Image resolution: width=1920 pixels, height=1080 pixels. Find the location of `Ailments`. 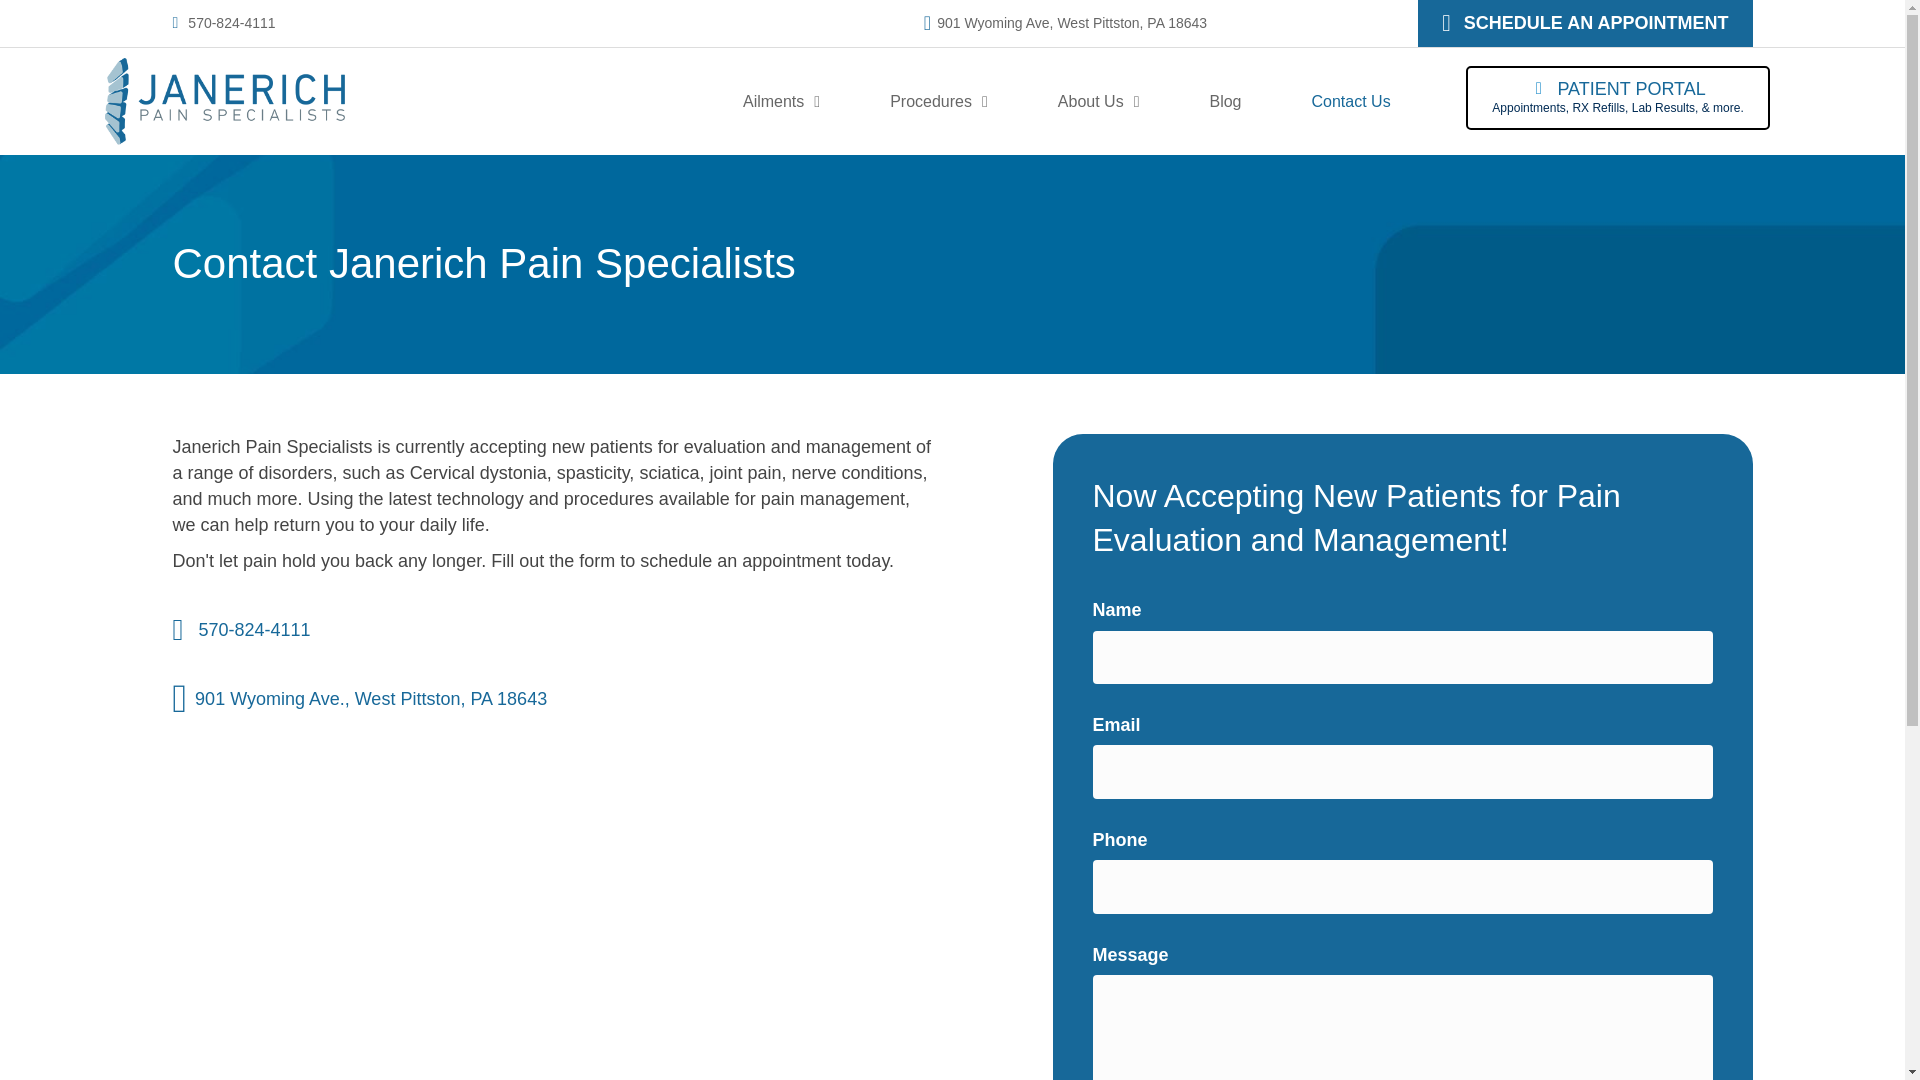

Ailments is located at coordinates (781, 102).